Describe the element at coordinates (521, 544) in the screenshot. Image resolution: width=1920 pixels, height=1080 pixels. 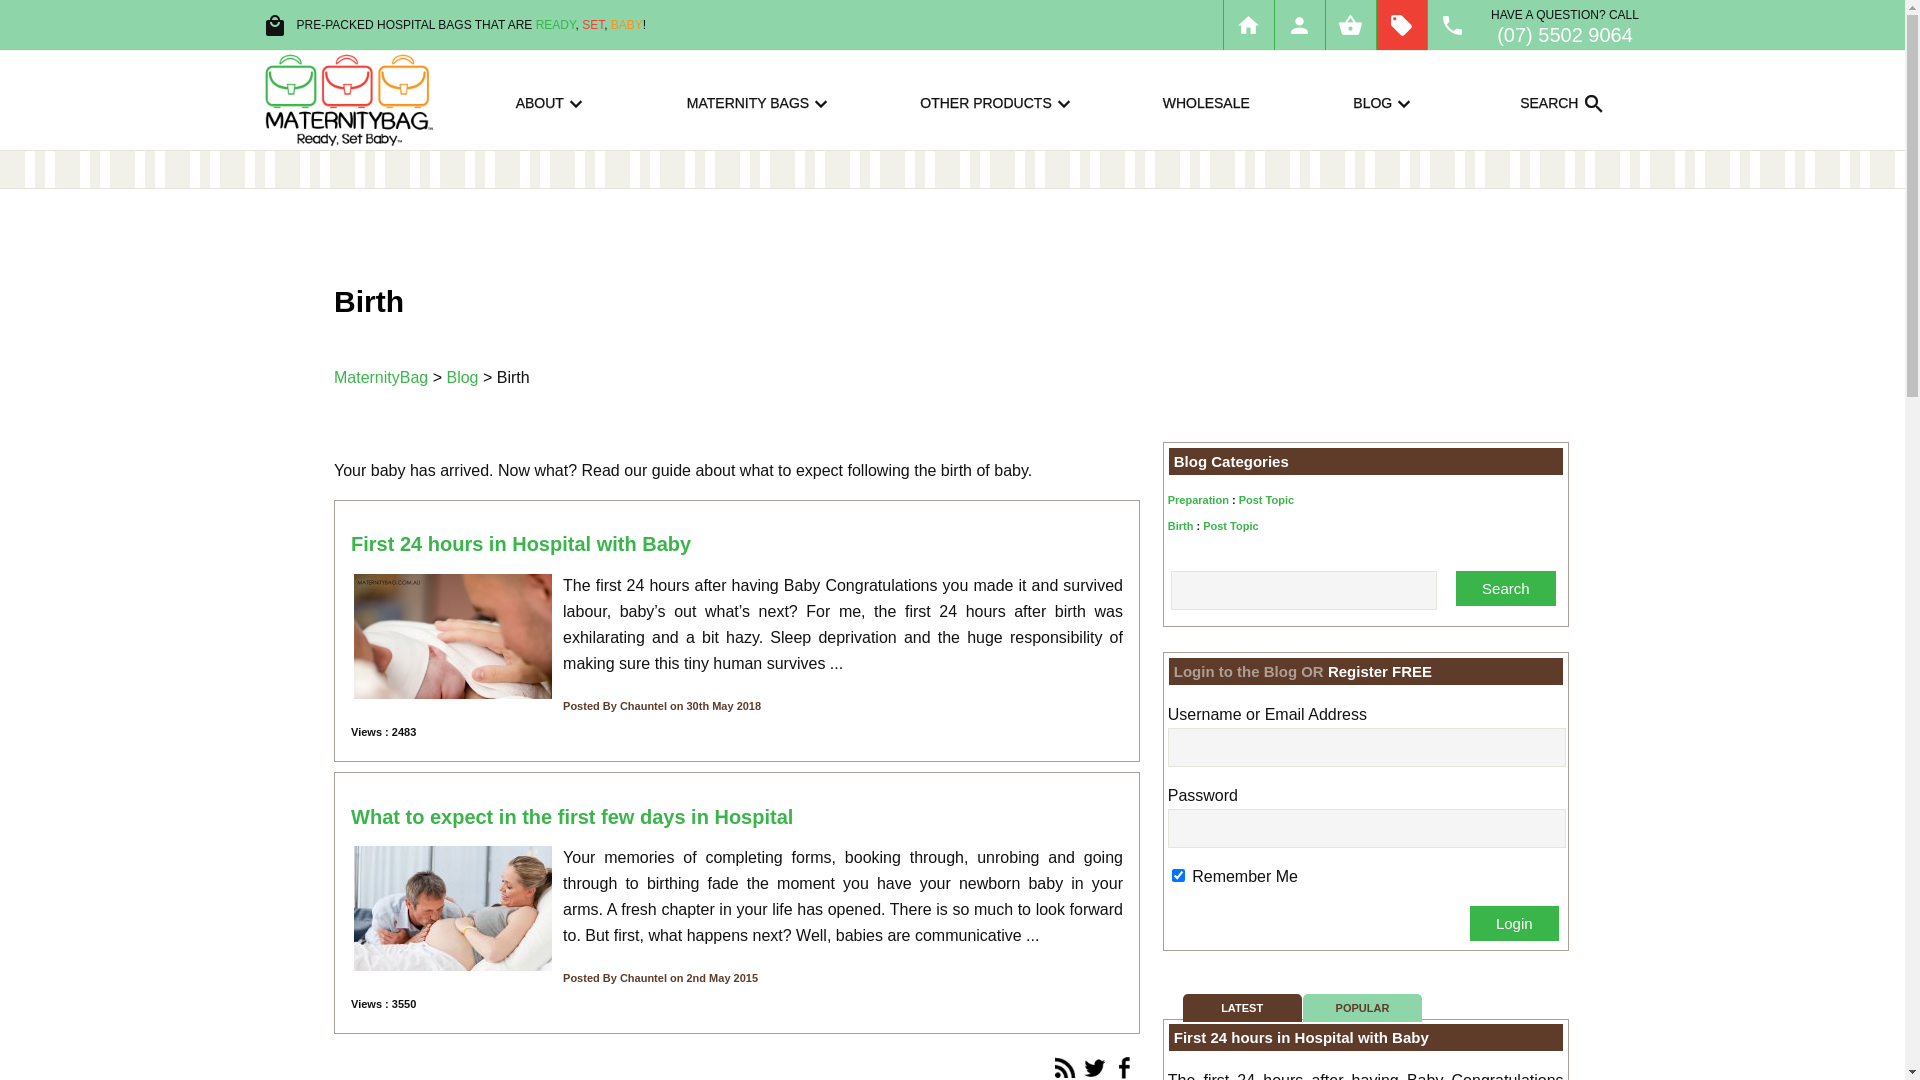
I see `First 24 hours in Hospital with Baby` at that location.